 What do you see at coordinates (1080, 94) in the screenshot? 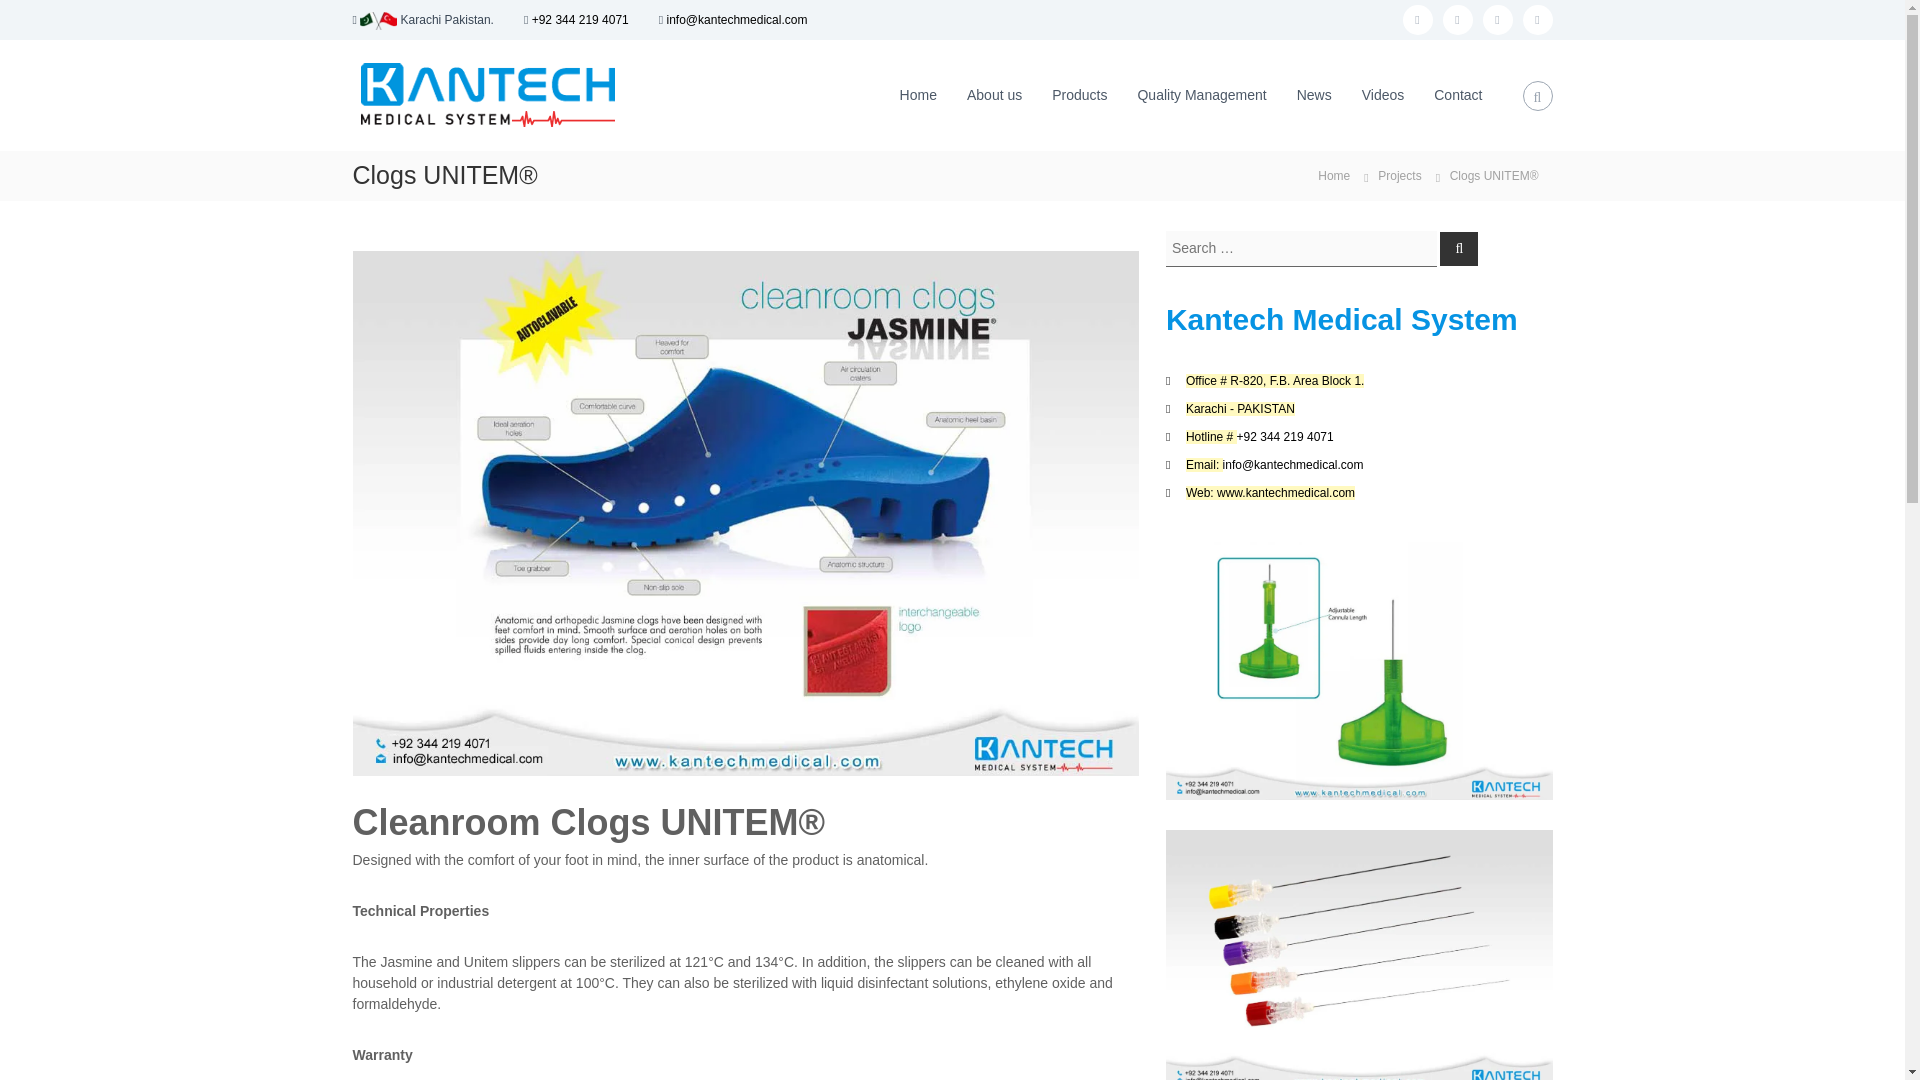
I see `Products` at bounding box center [1080, 94].